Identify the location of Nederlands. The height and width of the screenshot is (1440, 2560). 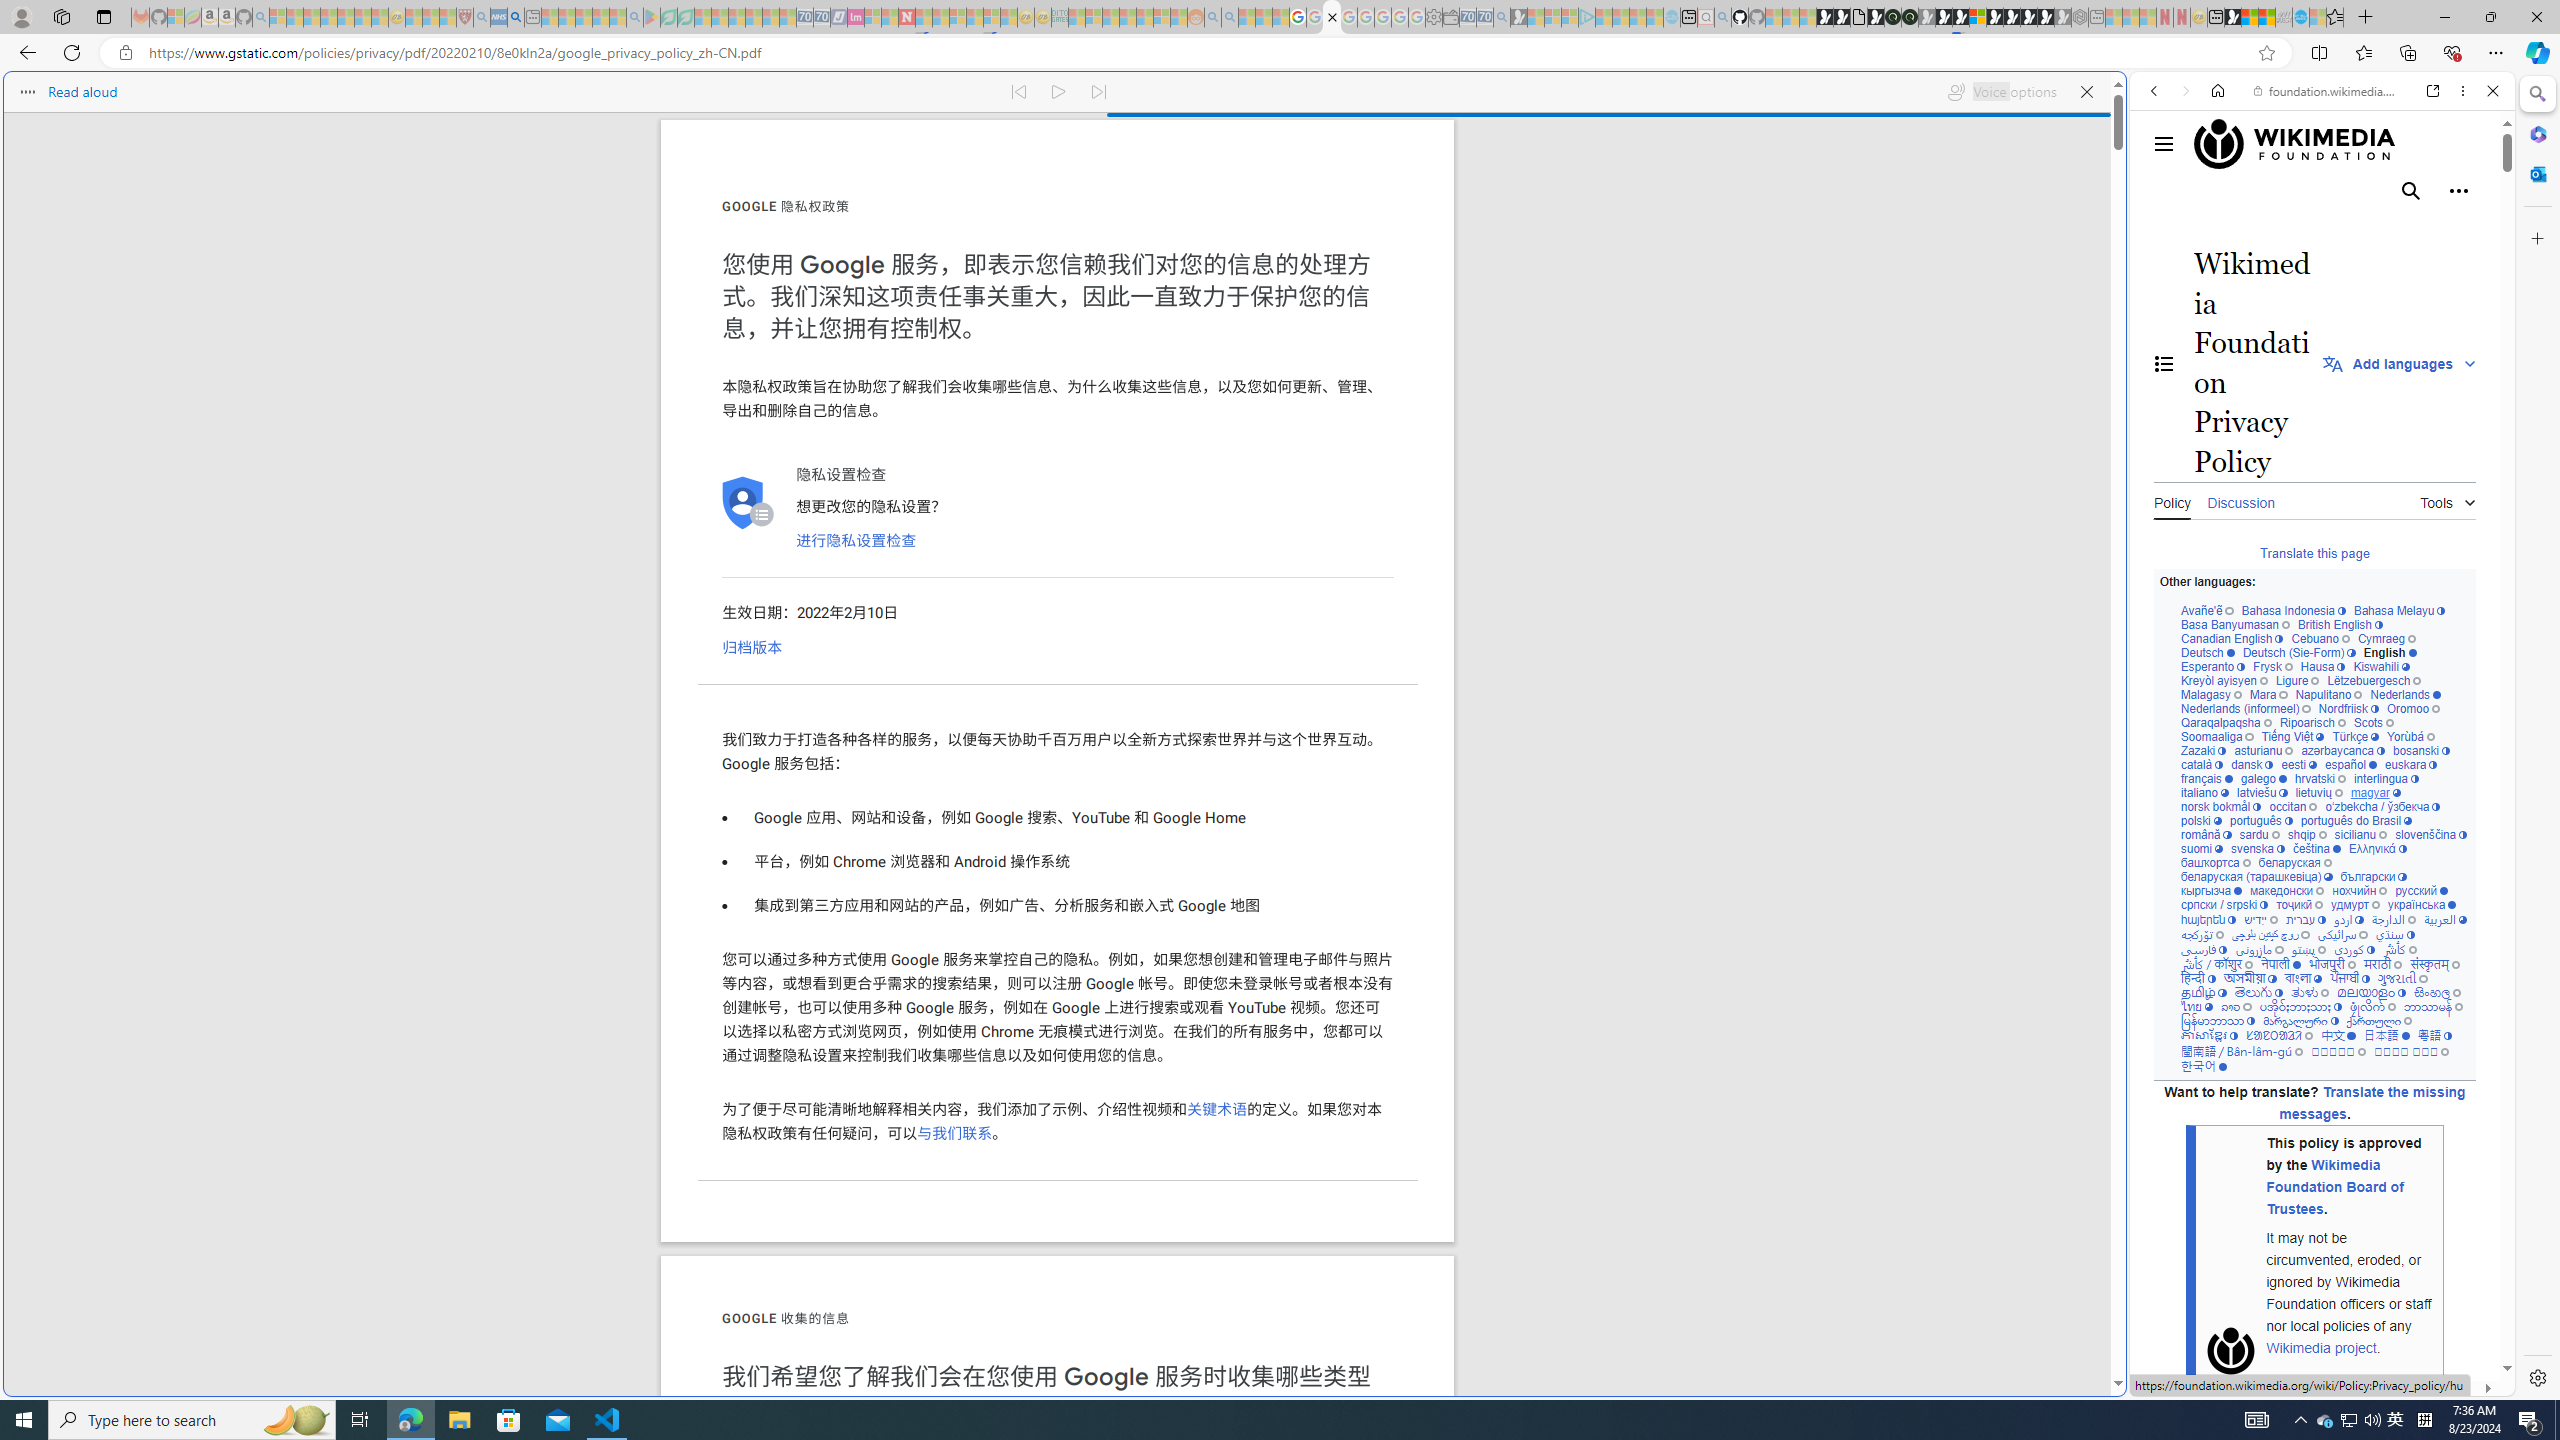
(2406, 695).